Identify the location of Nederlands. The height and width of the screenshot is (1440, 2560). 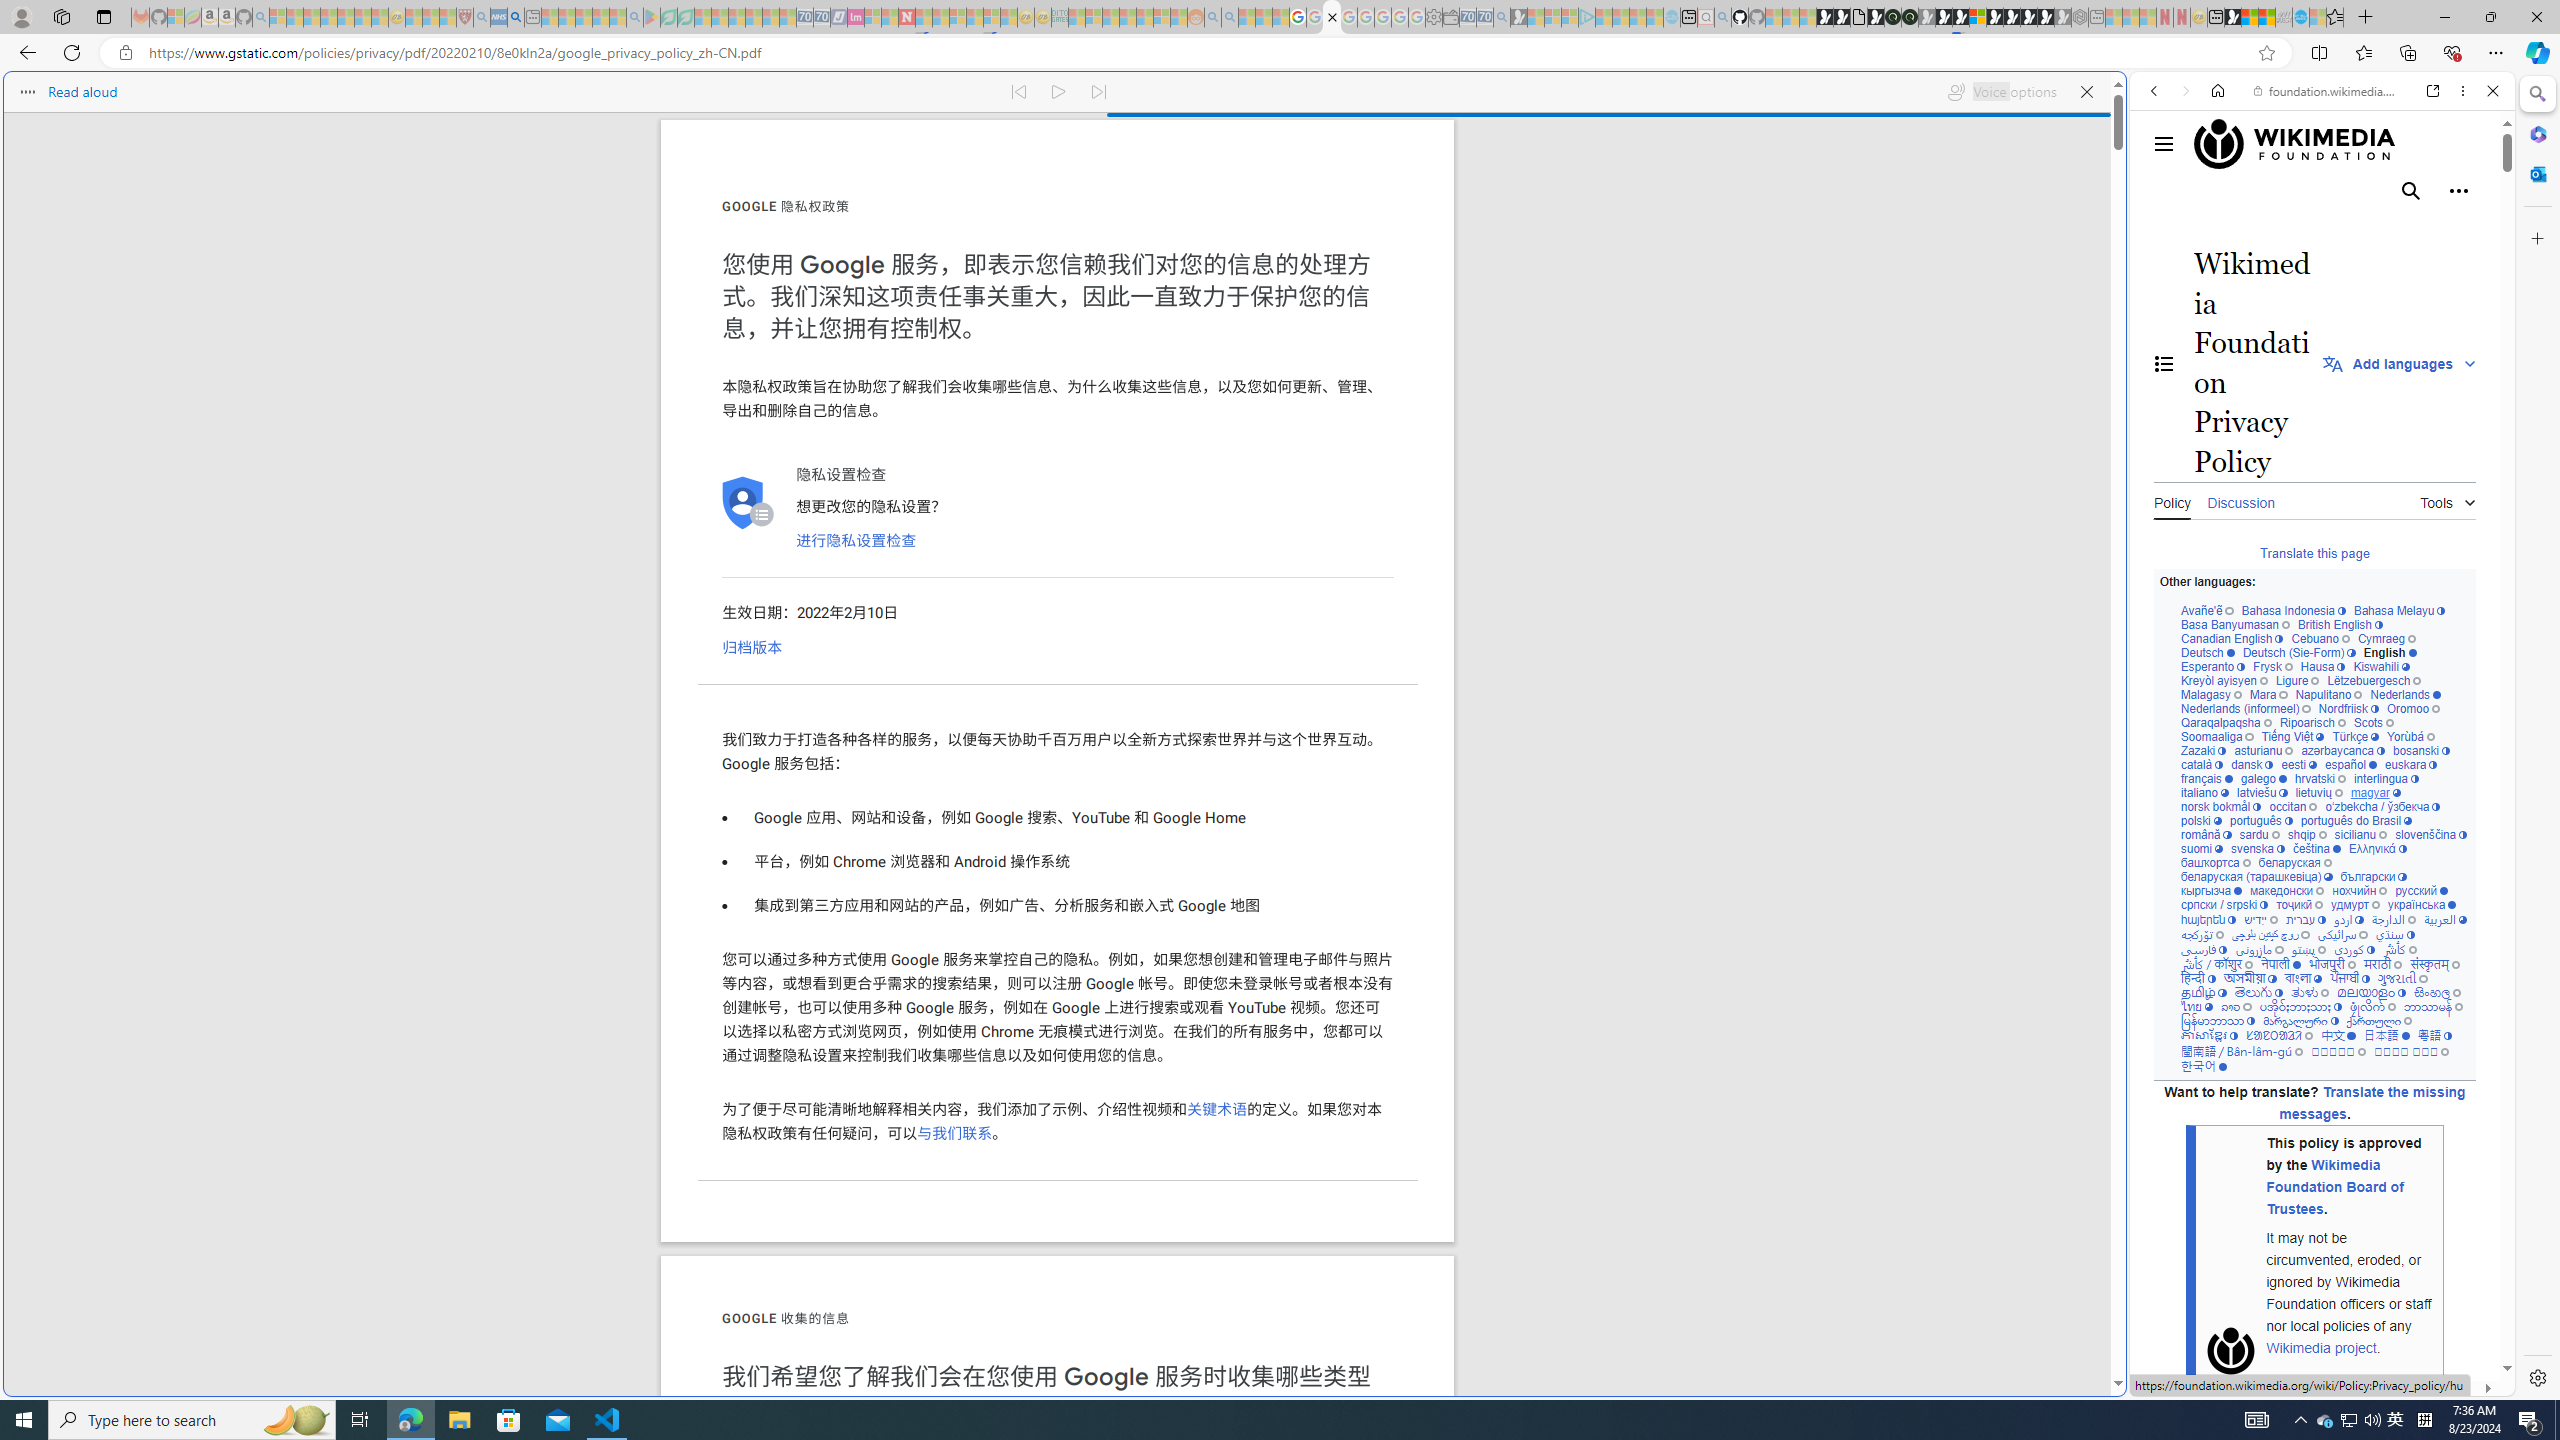
(2406, 695).